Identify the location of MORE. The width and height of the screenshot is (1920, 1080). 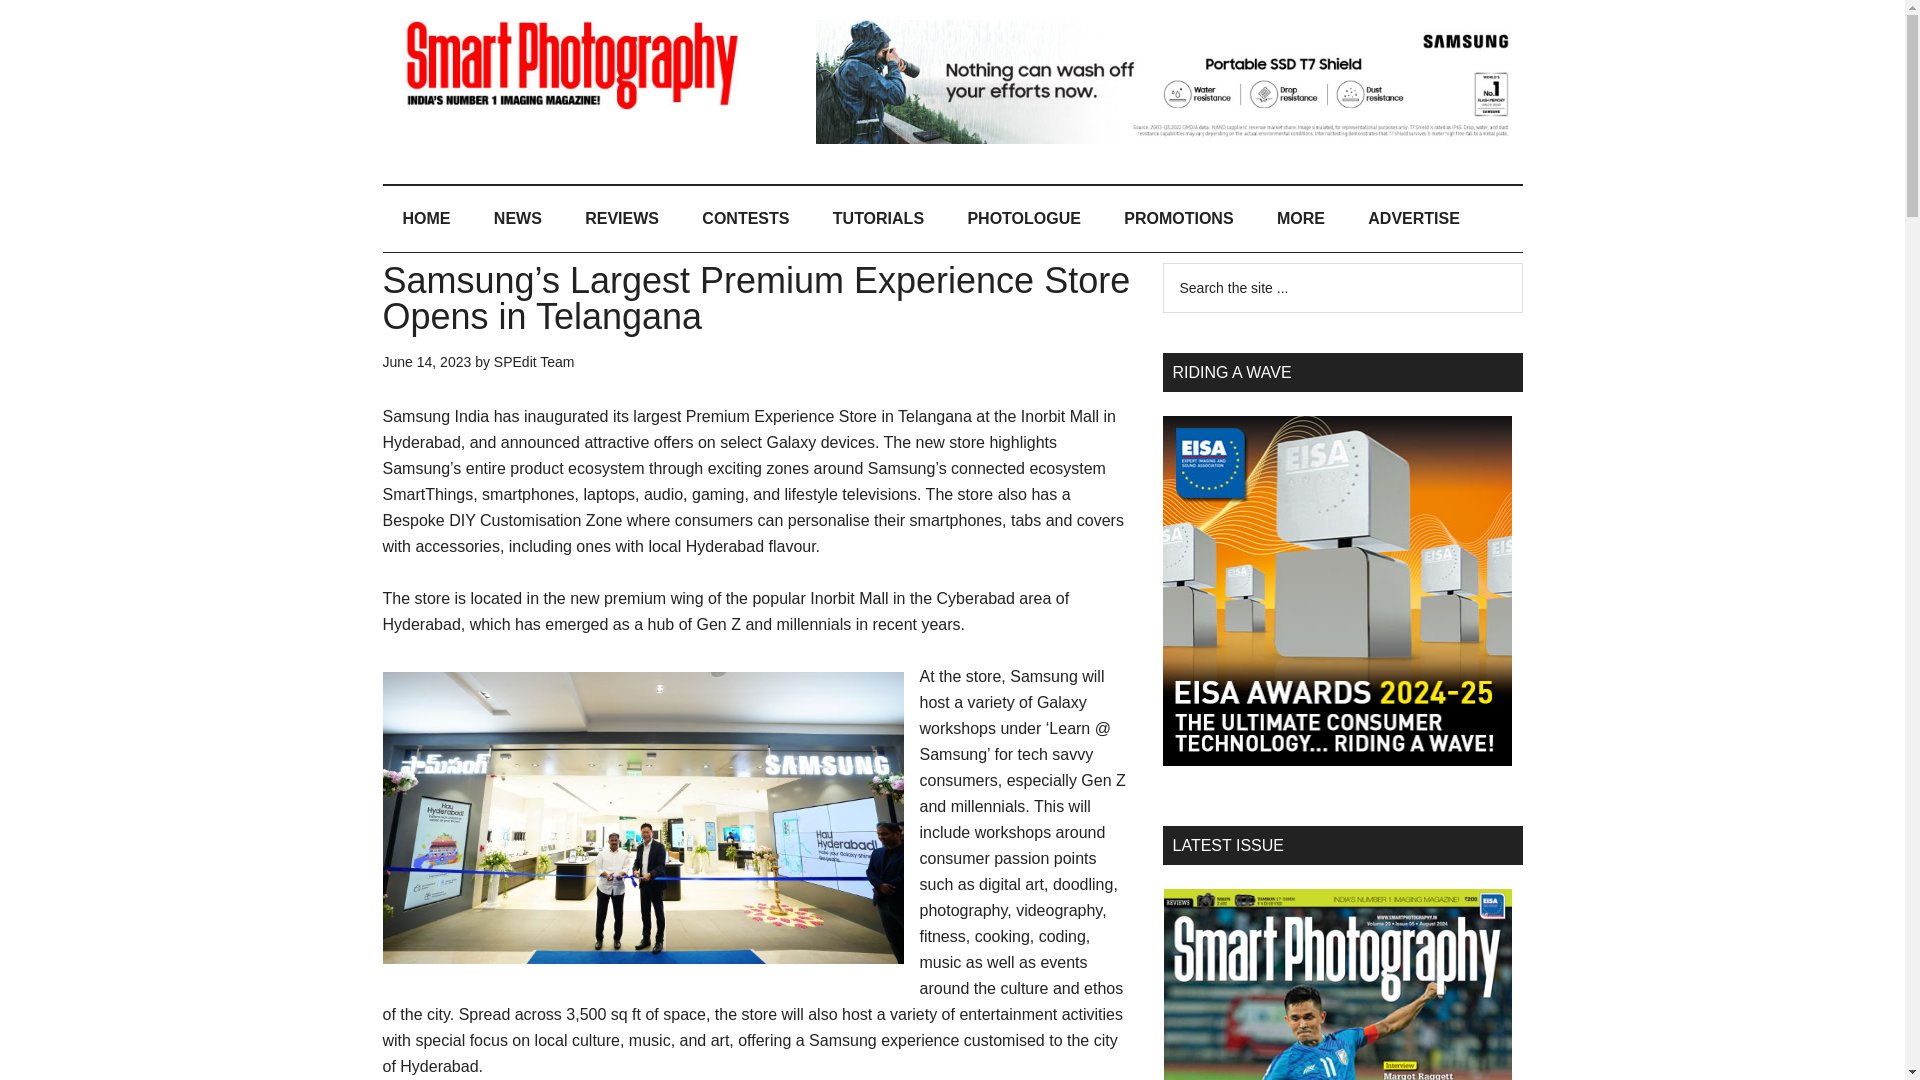
(1301, 218).